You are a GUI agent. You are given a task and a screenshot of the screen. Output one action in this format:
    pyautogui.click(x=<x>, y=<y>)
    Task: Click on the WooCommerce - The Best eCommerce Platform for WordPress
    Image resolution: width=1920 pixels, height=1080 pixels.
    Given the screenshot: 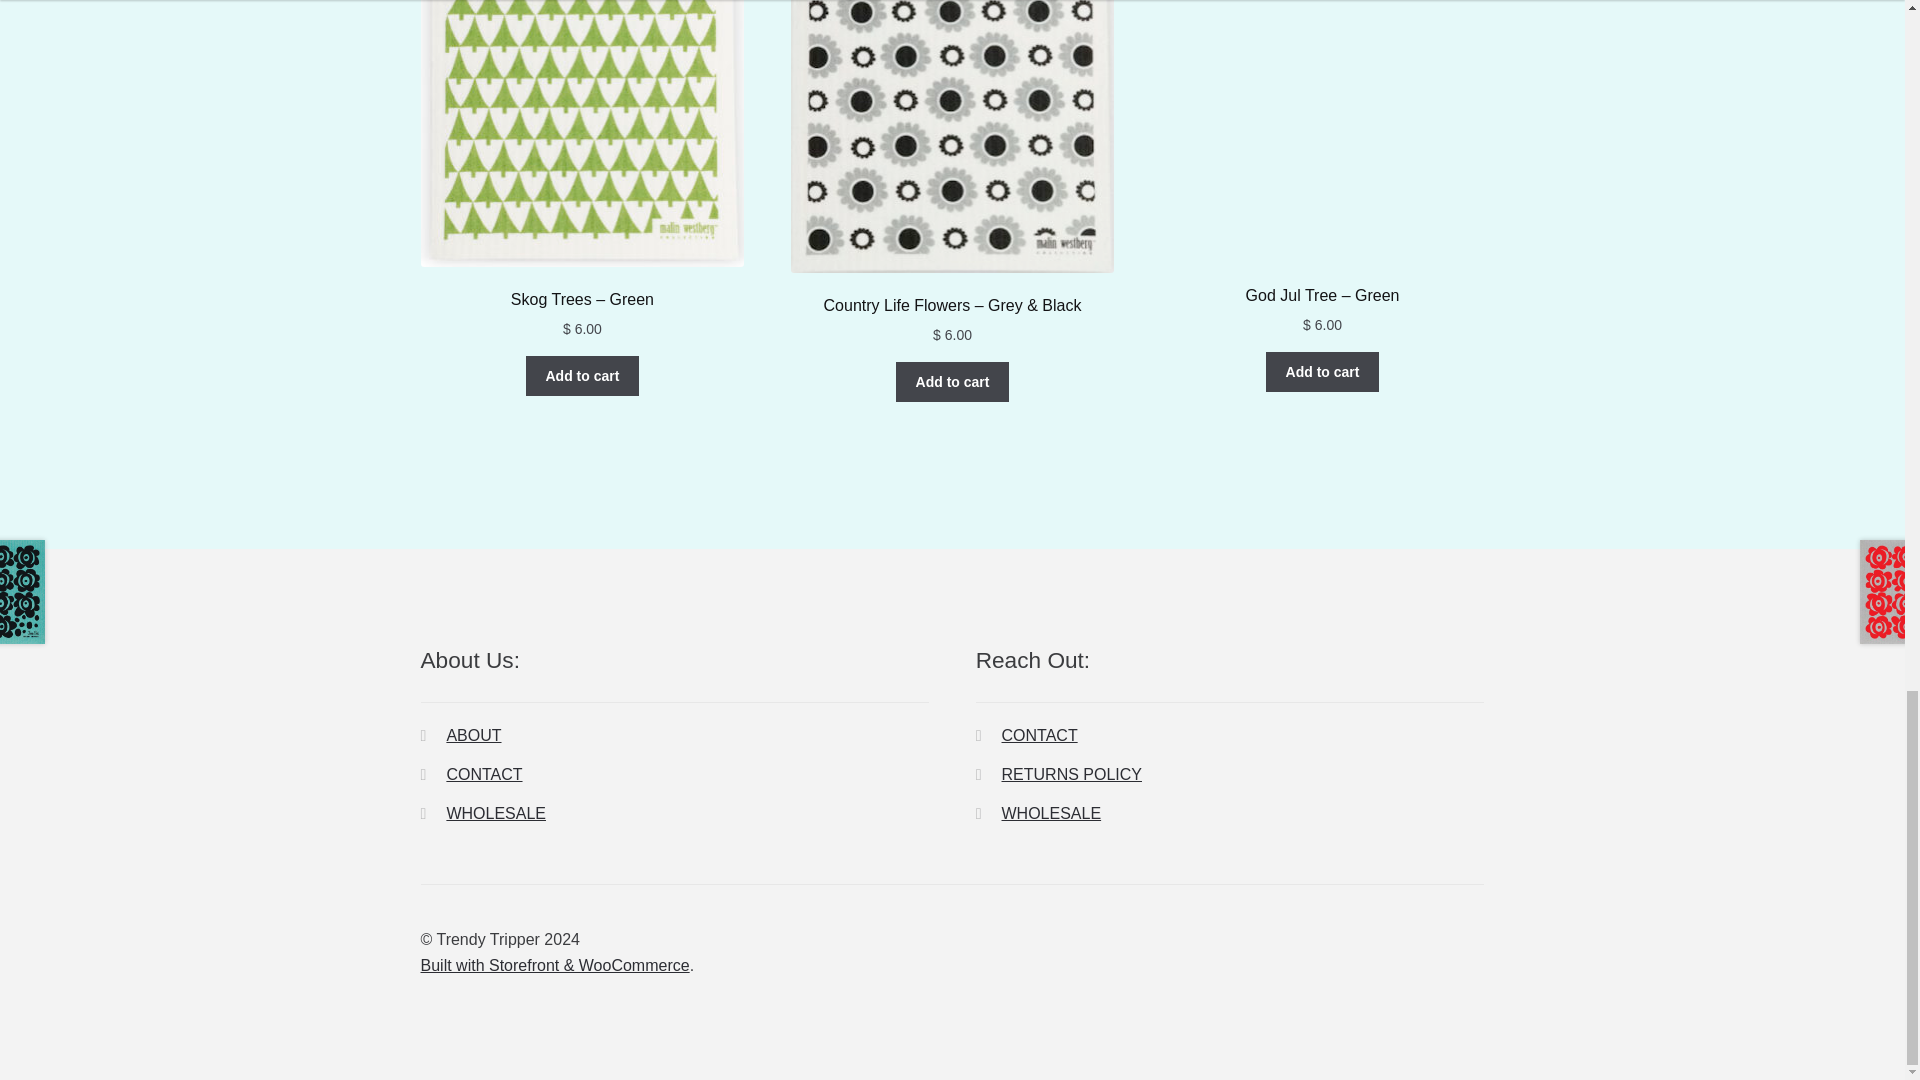 What is the action you would take?
    pyautogui.click(x=554, y=965)
    